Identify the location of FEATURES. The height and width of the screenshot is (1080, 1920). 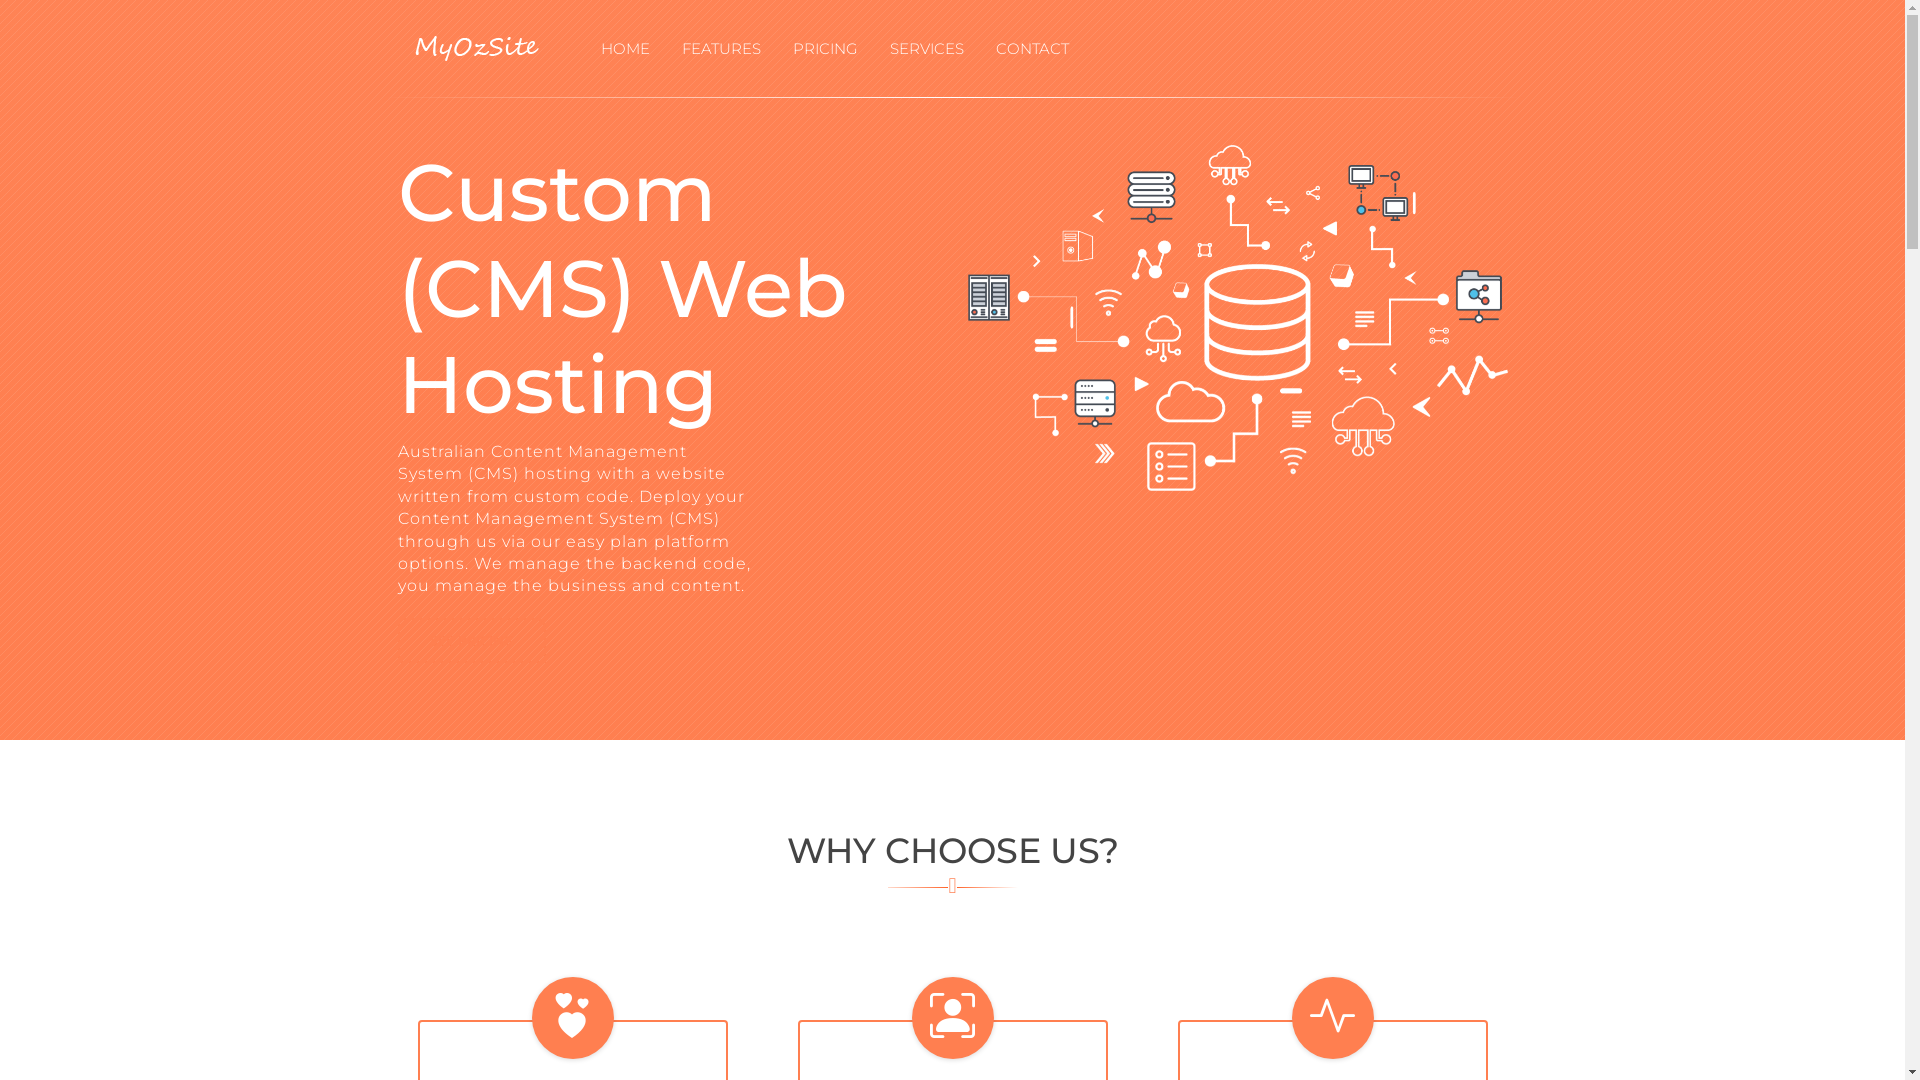
(722, 50).